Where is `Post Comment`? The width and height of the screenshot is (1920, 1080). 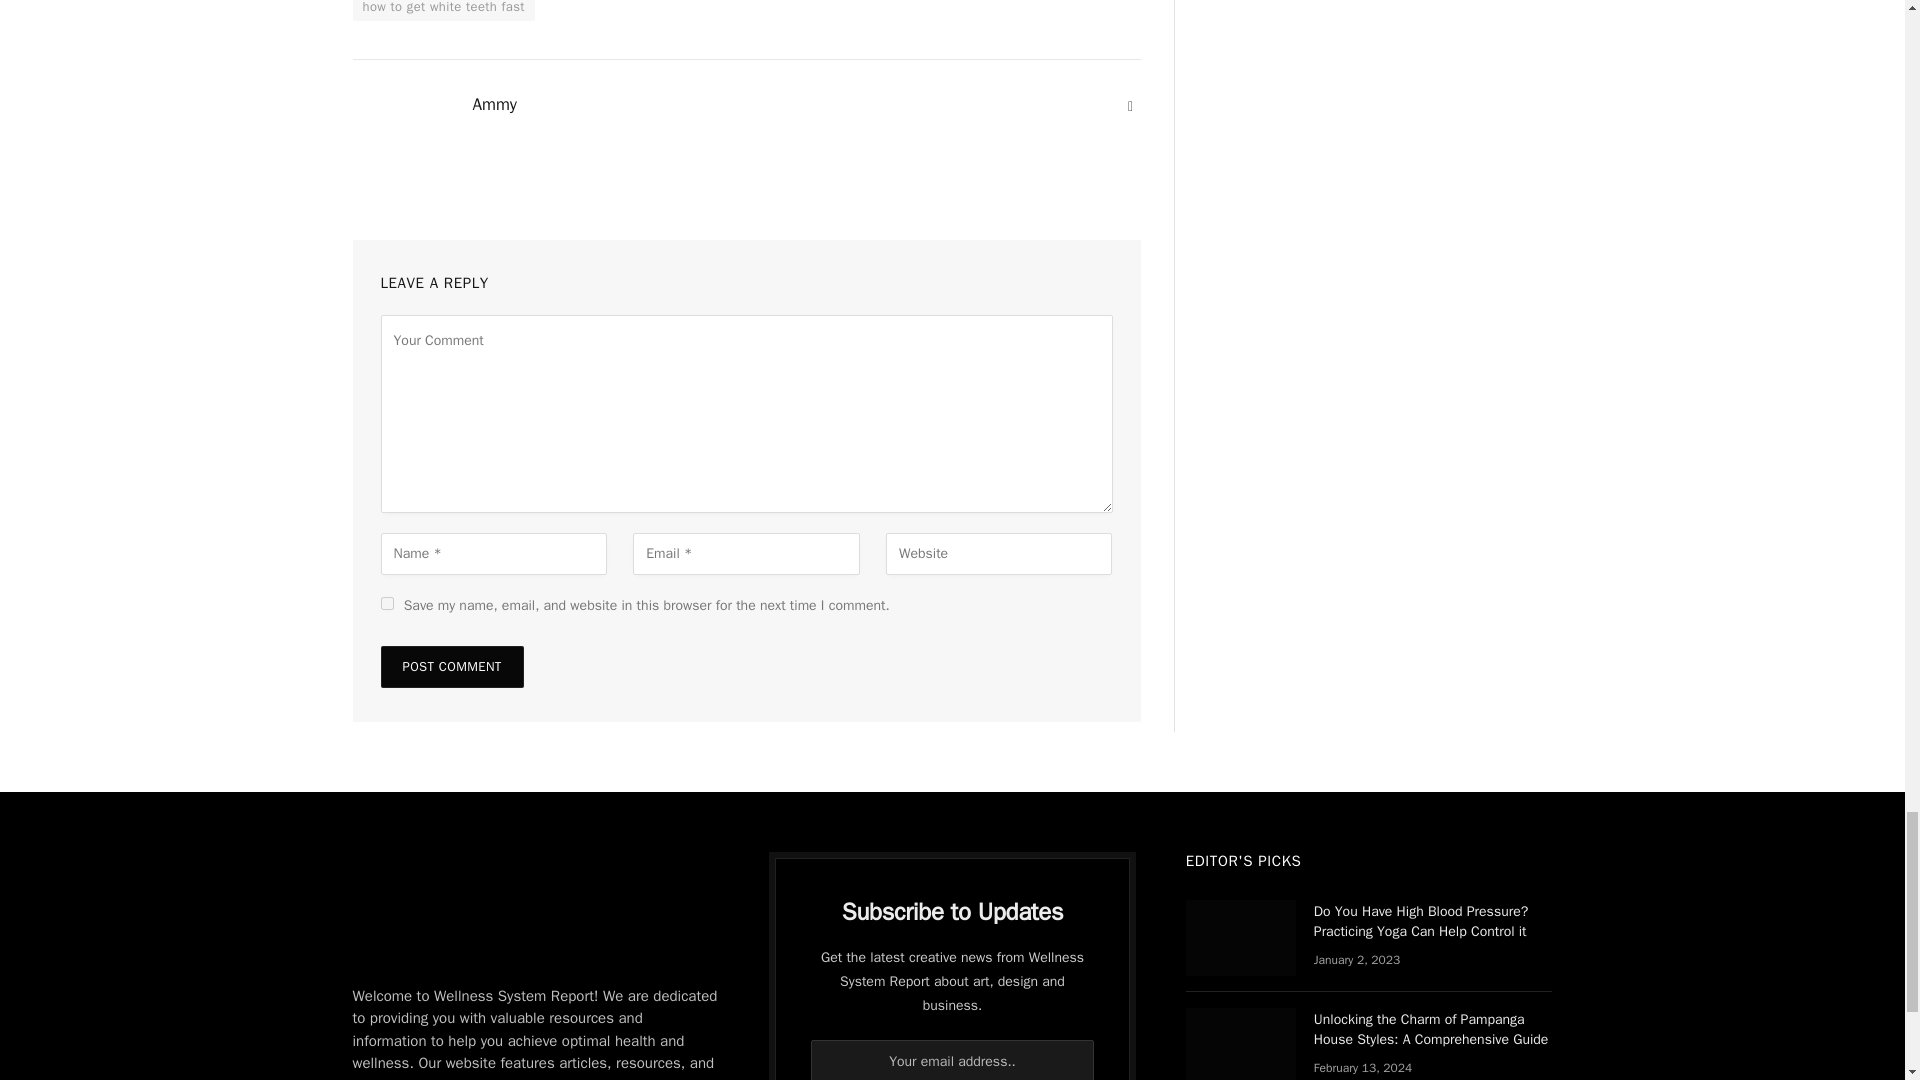
Post Comment is located at coordinates (451, 666).